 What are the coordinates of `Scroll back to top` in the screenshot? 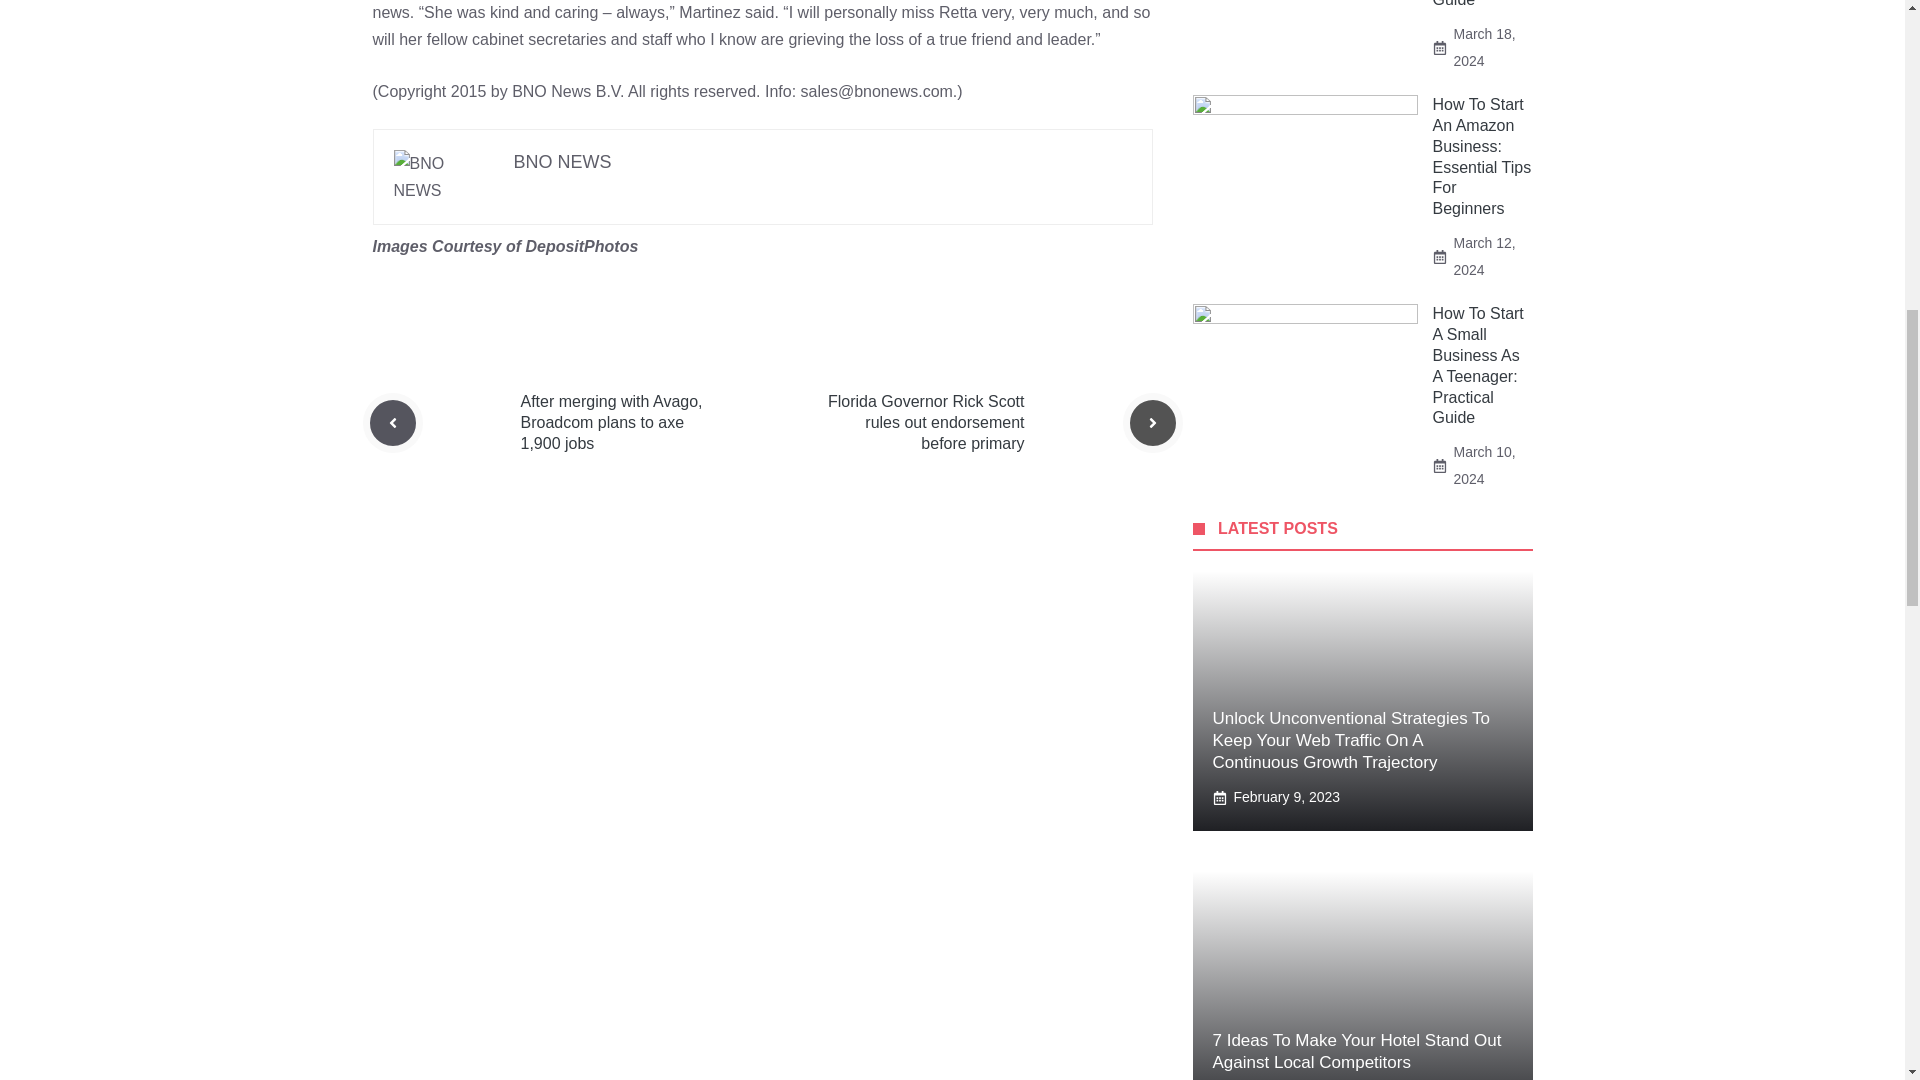 It's located at (1855, 949).